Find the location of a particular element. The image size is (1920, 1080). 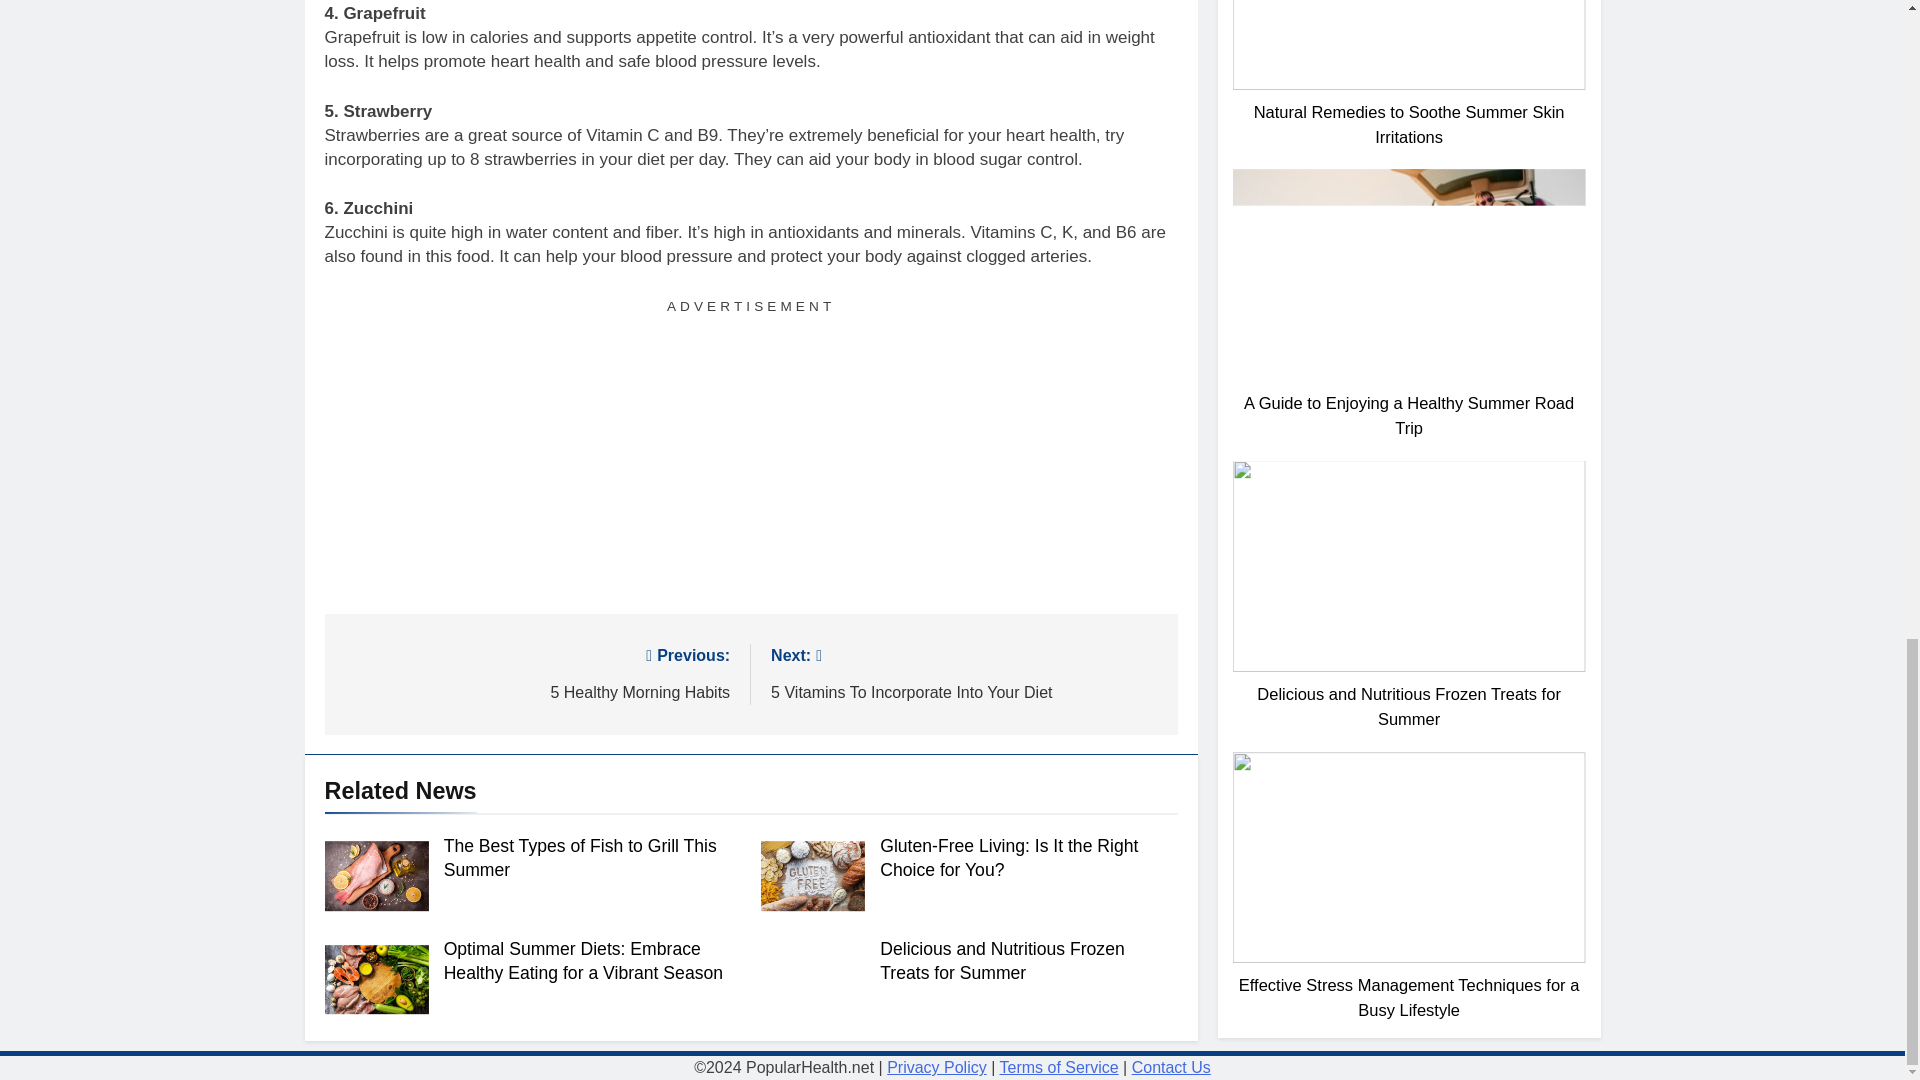

Delicious and Nutritious Frozen Treats for Summer is located at coordinates (536, 672).